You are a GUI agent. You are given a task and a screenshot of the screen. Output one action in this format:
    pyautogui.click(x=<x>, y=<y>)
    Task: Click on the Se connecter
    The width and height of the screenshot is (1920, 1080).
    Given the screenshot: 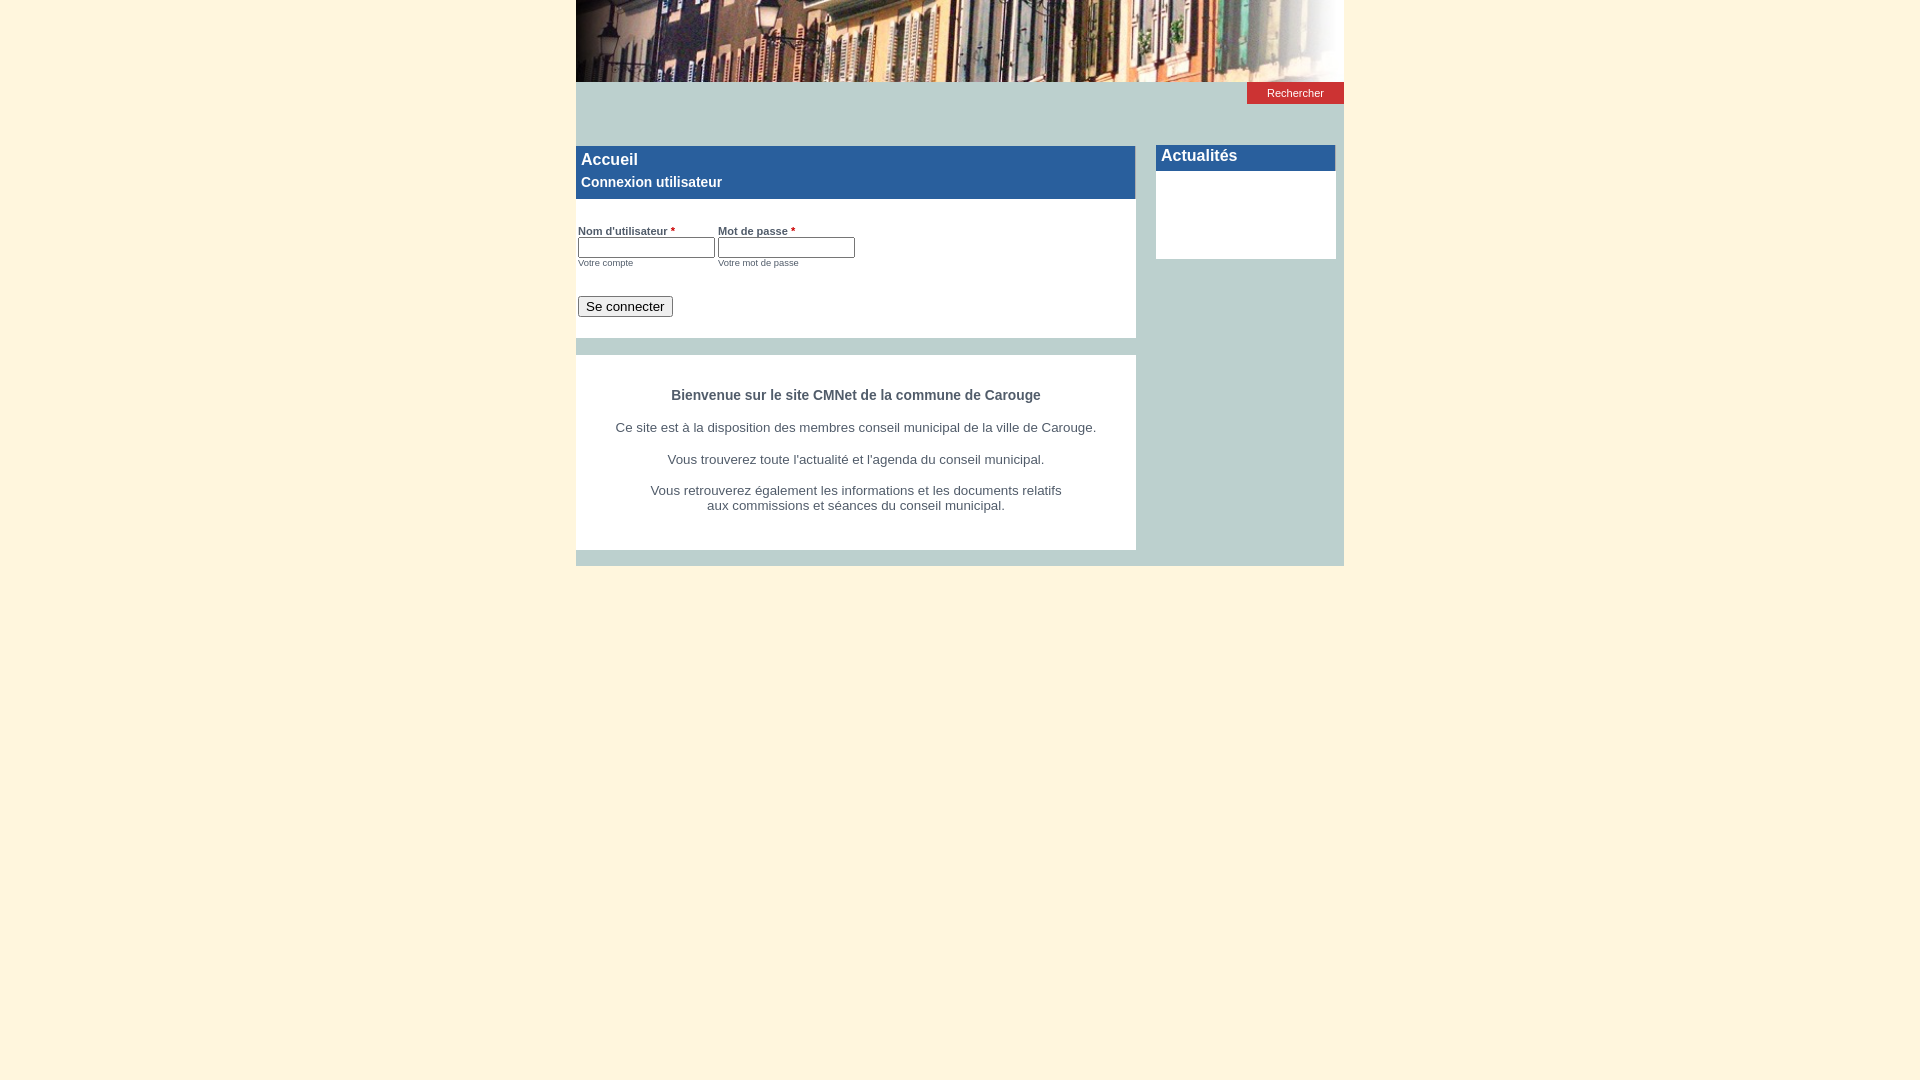 What is the action you would take?
    pyautogui.click(x=626, y=306)
    